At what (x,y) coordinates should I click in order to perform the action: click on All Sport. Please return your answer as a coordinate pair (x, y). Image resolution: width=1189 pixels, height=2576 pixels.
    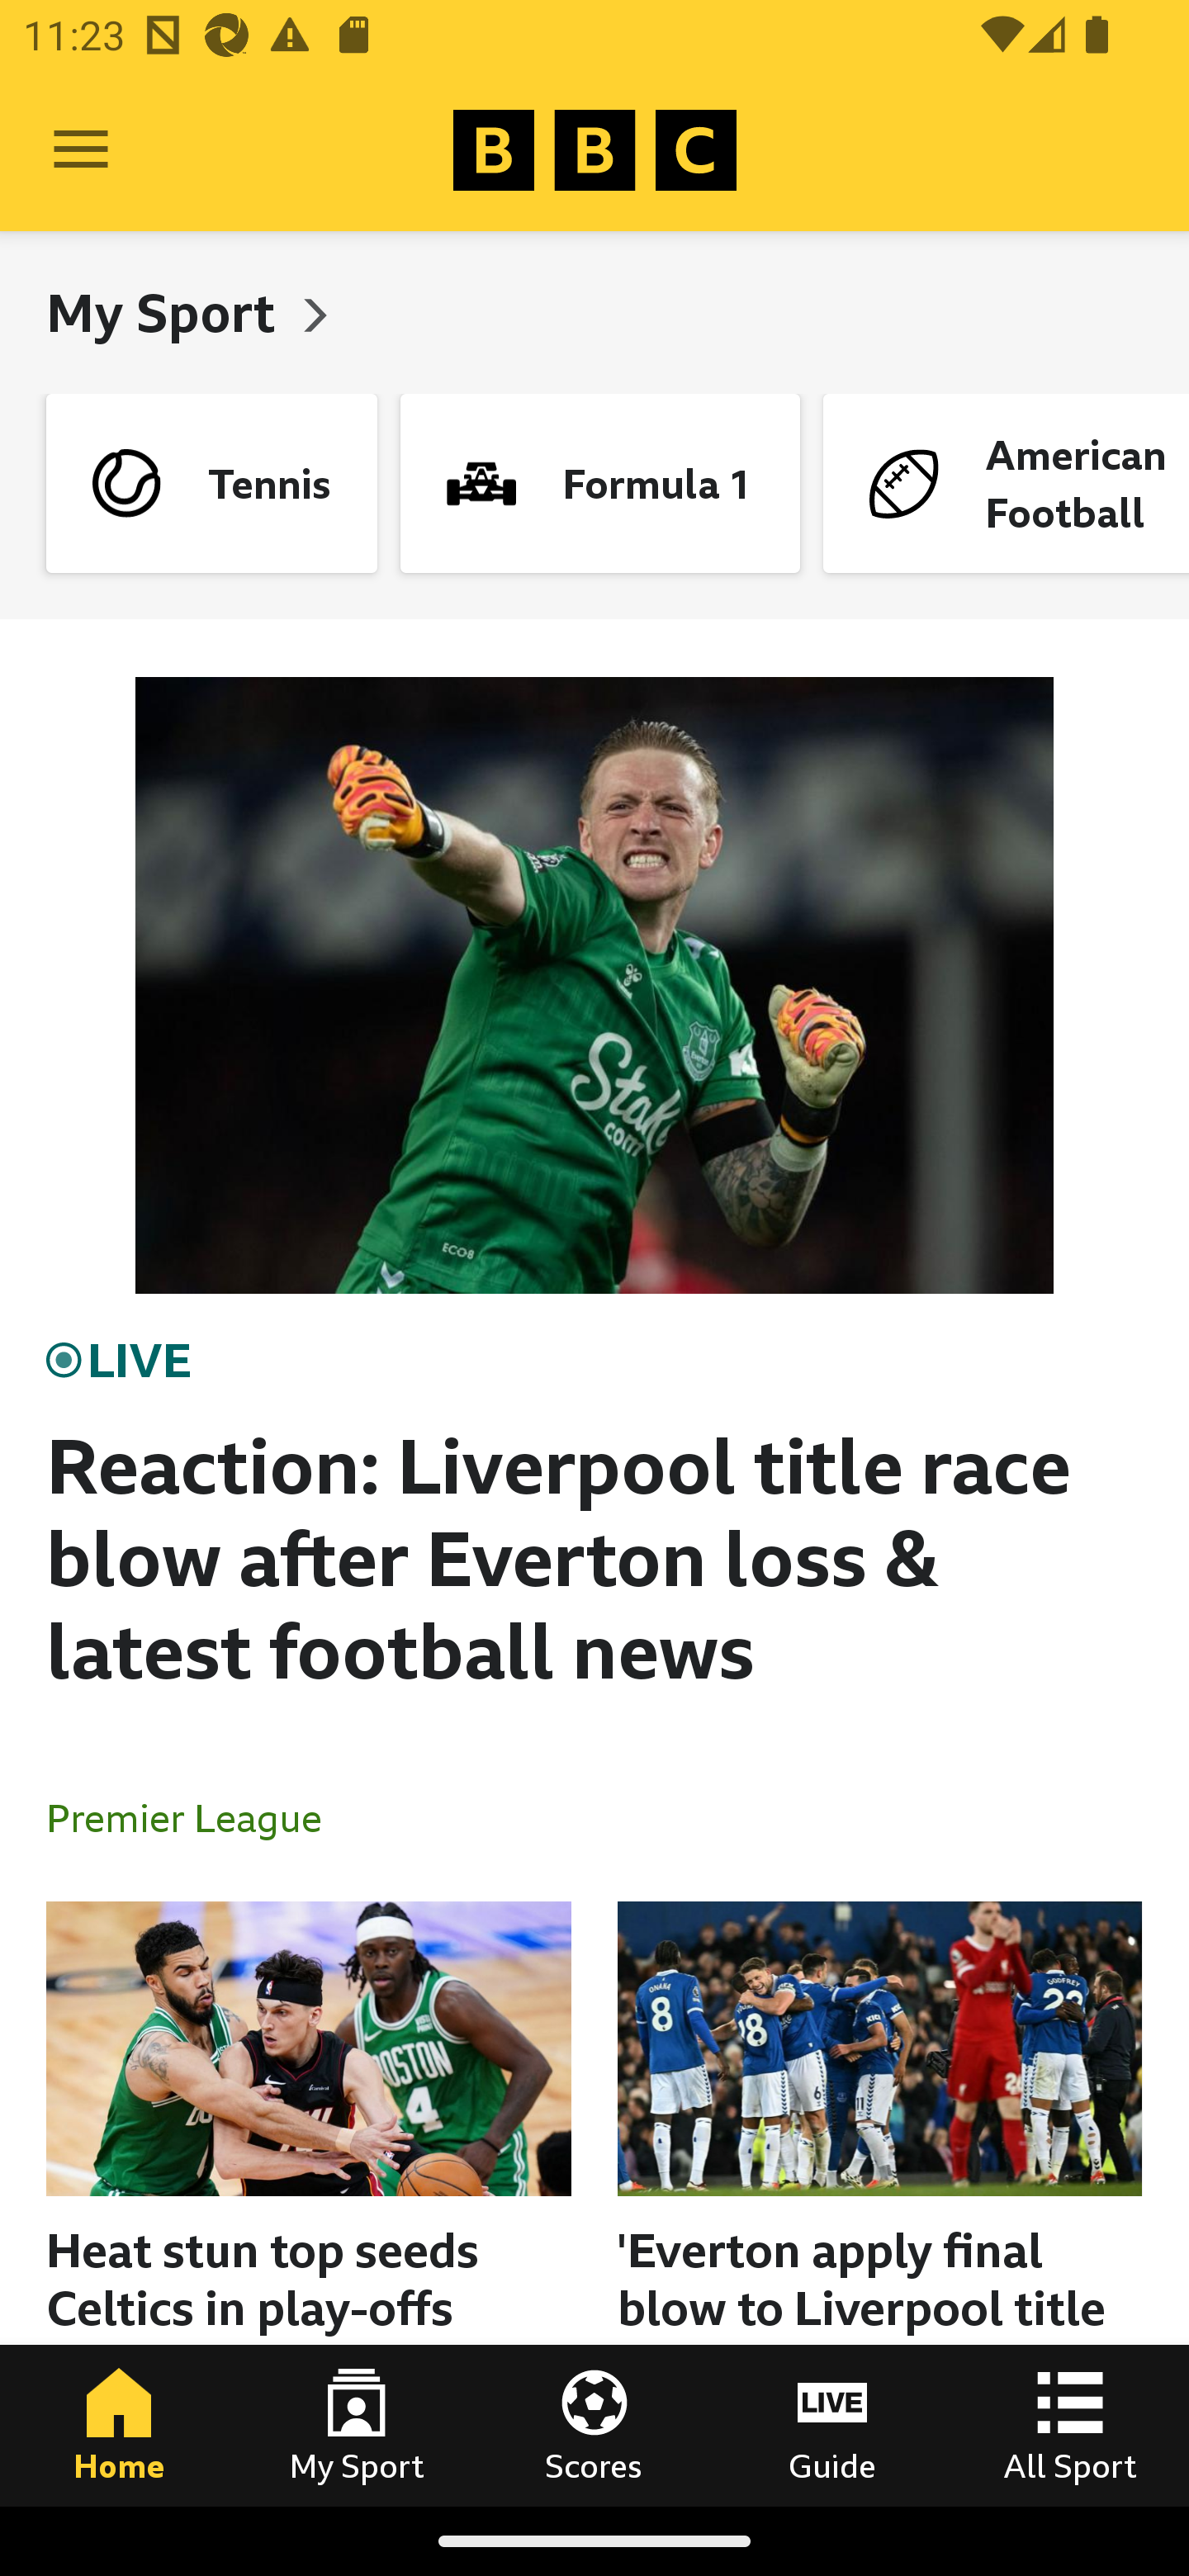
    Looking at the image, I should click on (1070, 2425).